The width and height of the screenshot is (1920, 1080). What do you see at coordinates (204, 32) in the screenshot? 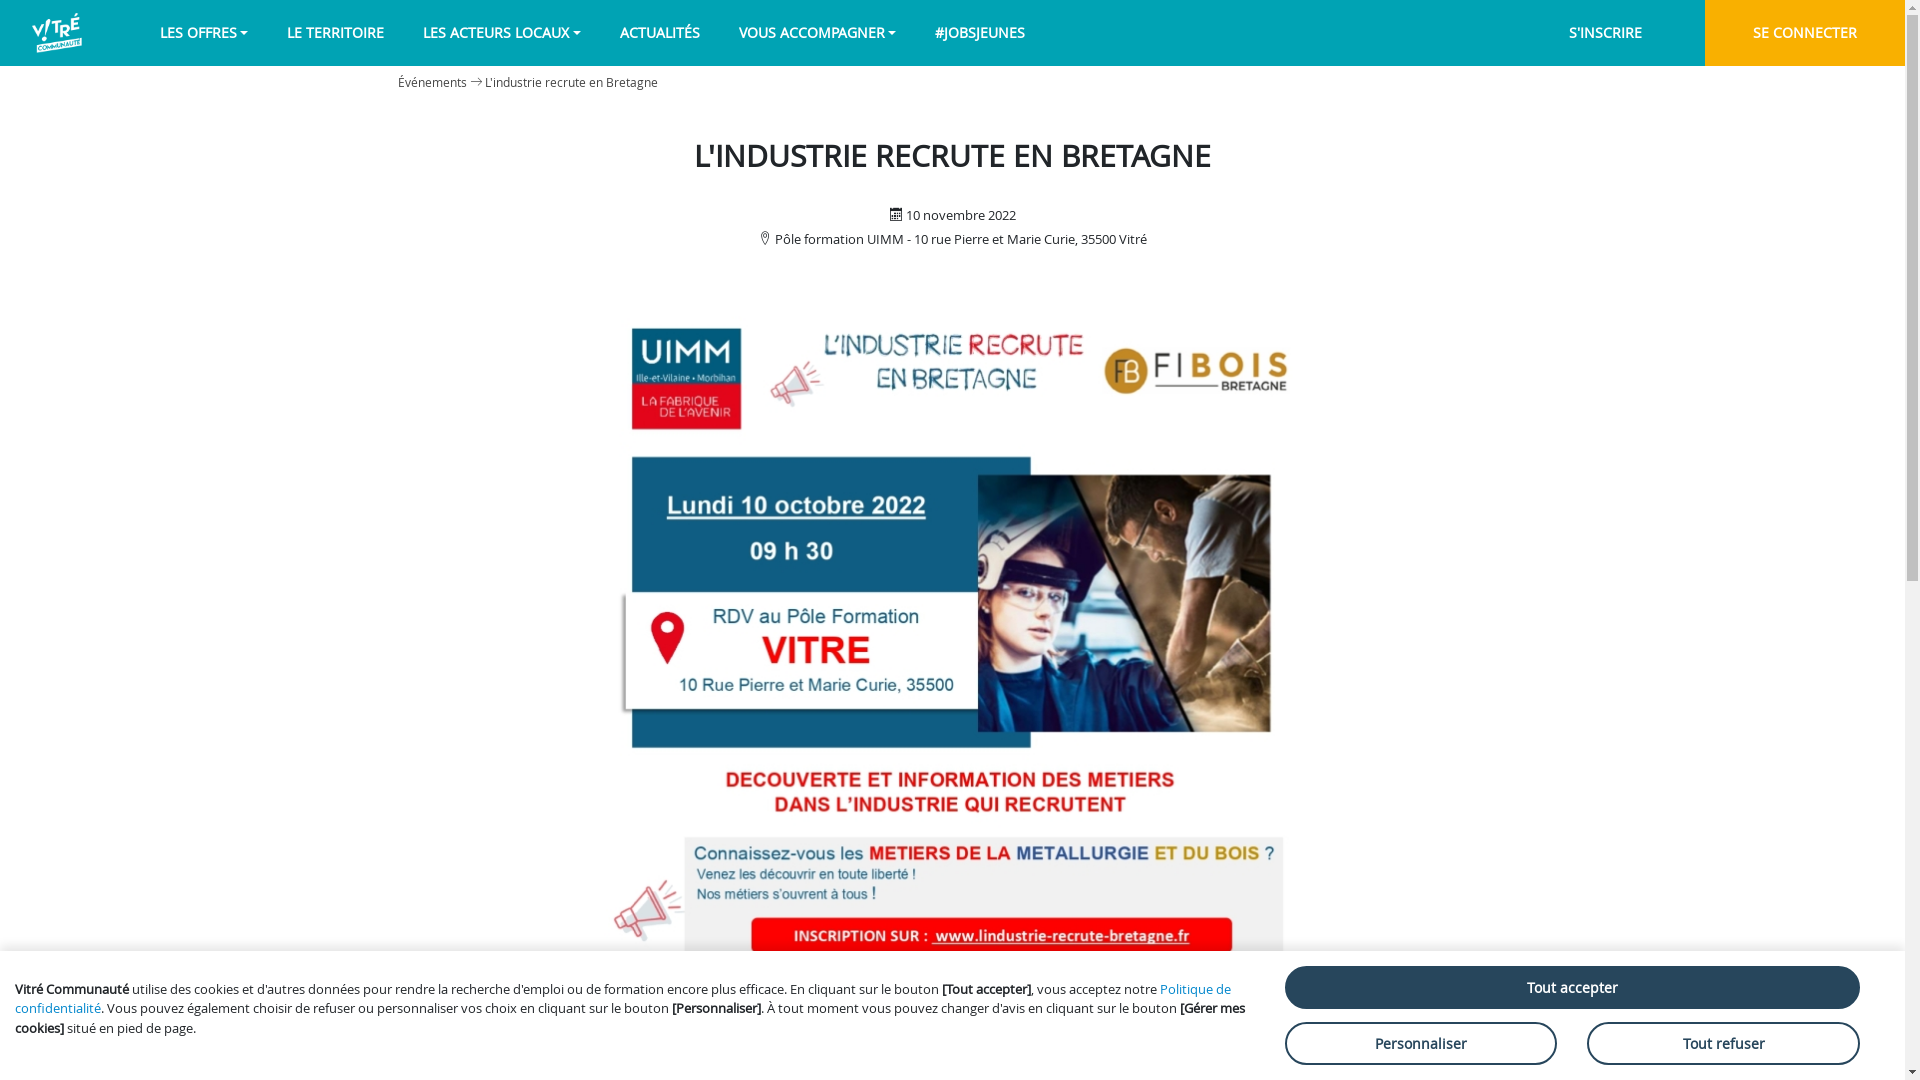
I see `LES OFFRES` at bounding box center [204, 32].